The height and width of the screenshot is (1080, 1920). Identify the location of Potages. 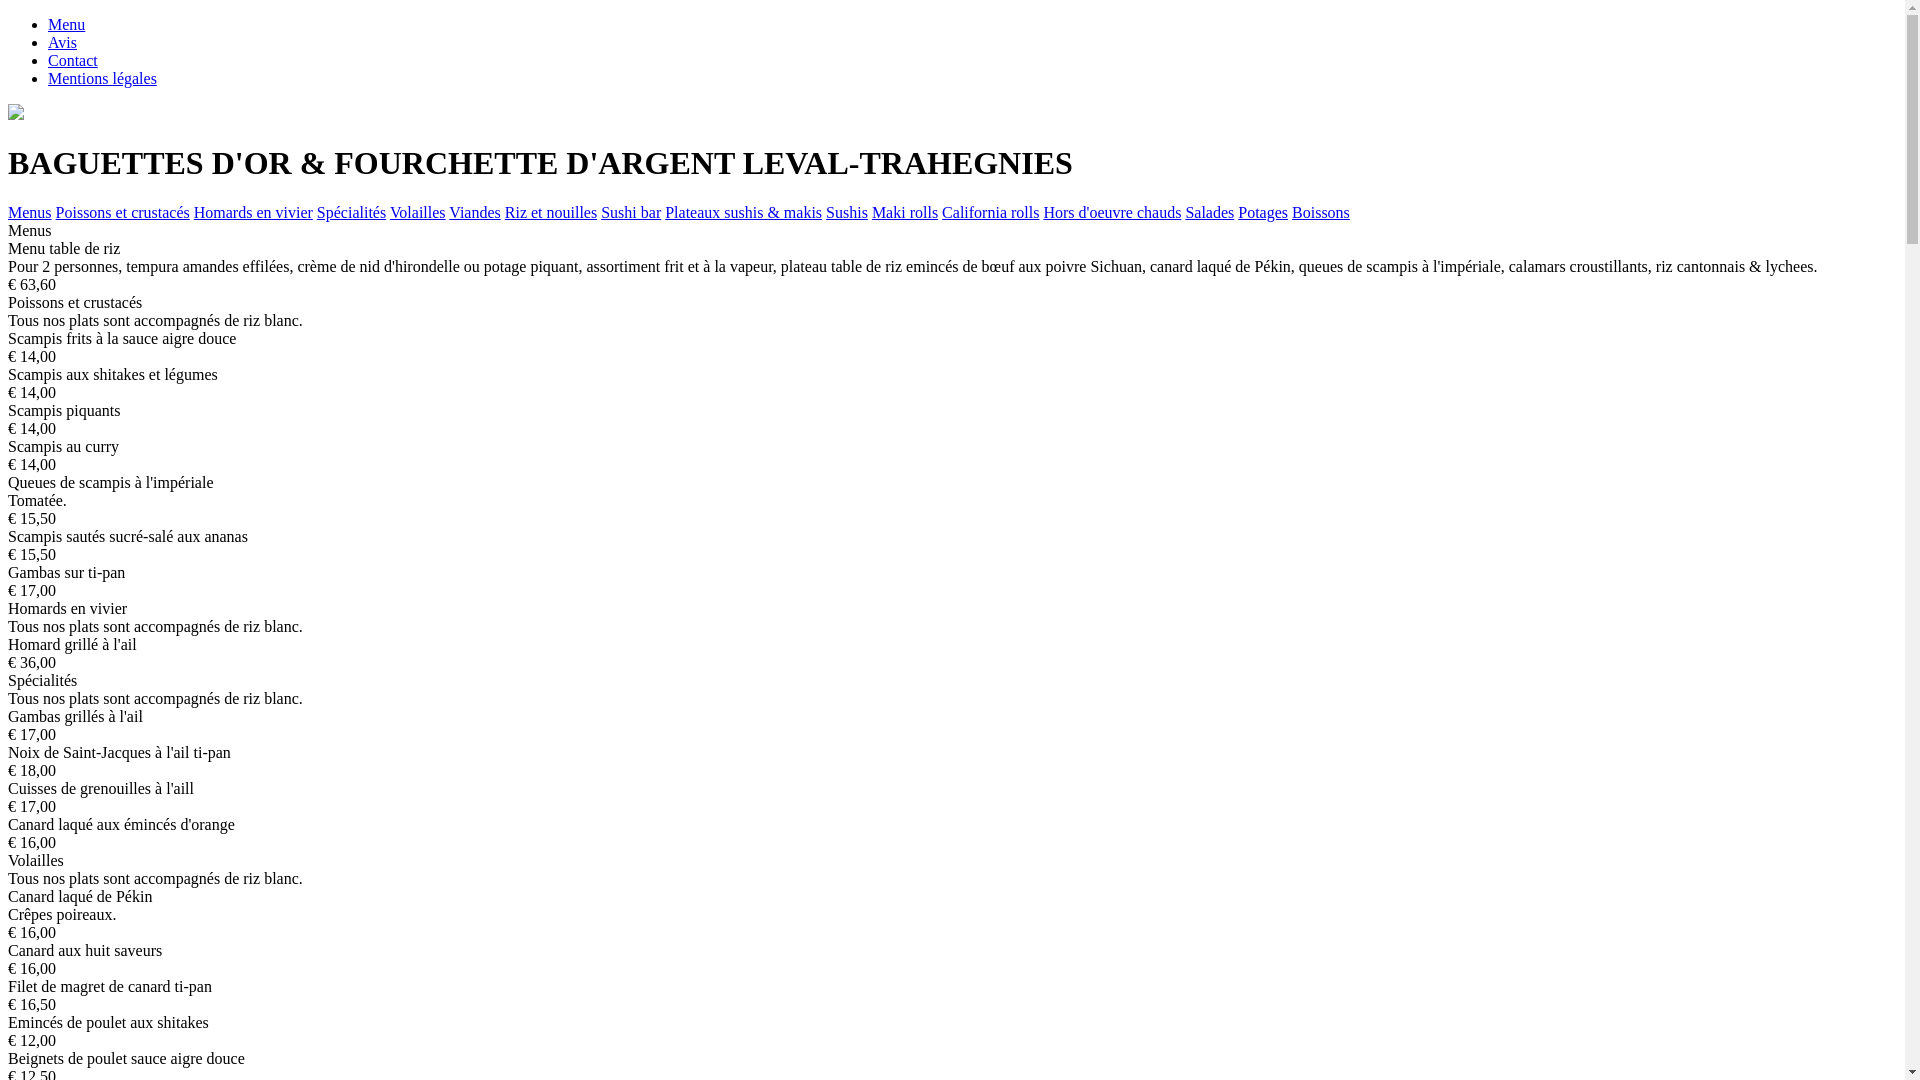
(1263, 212).